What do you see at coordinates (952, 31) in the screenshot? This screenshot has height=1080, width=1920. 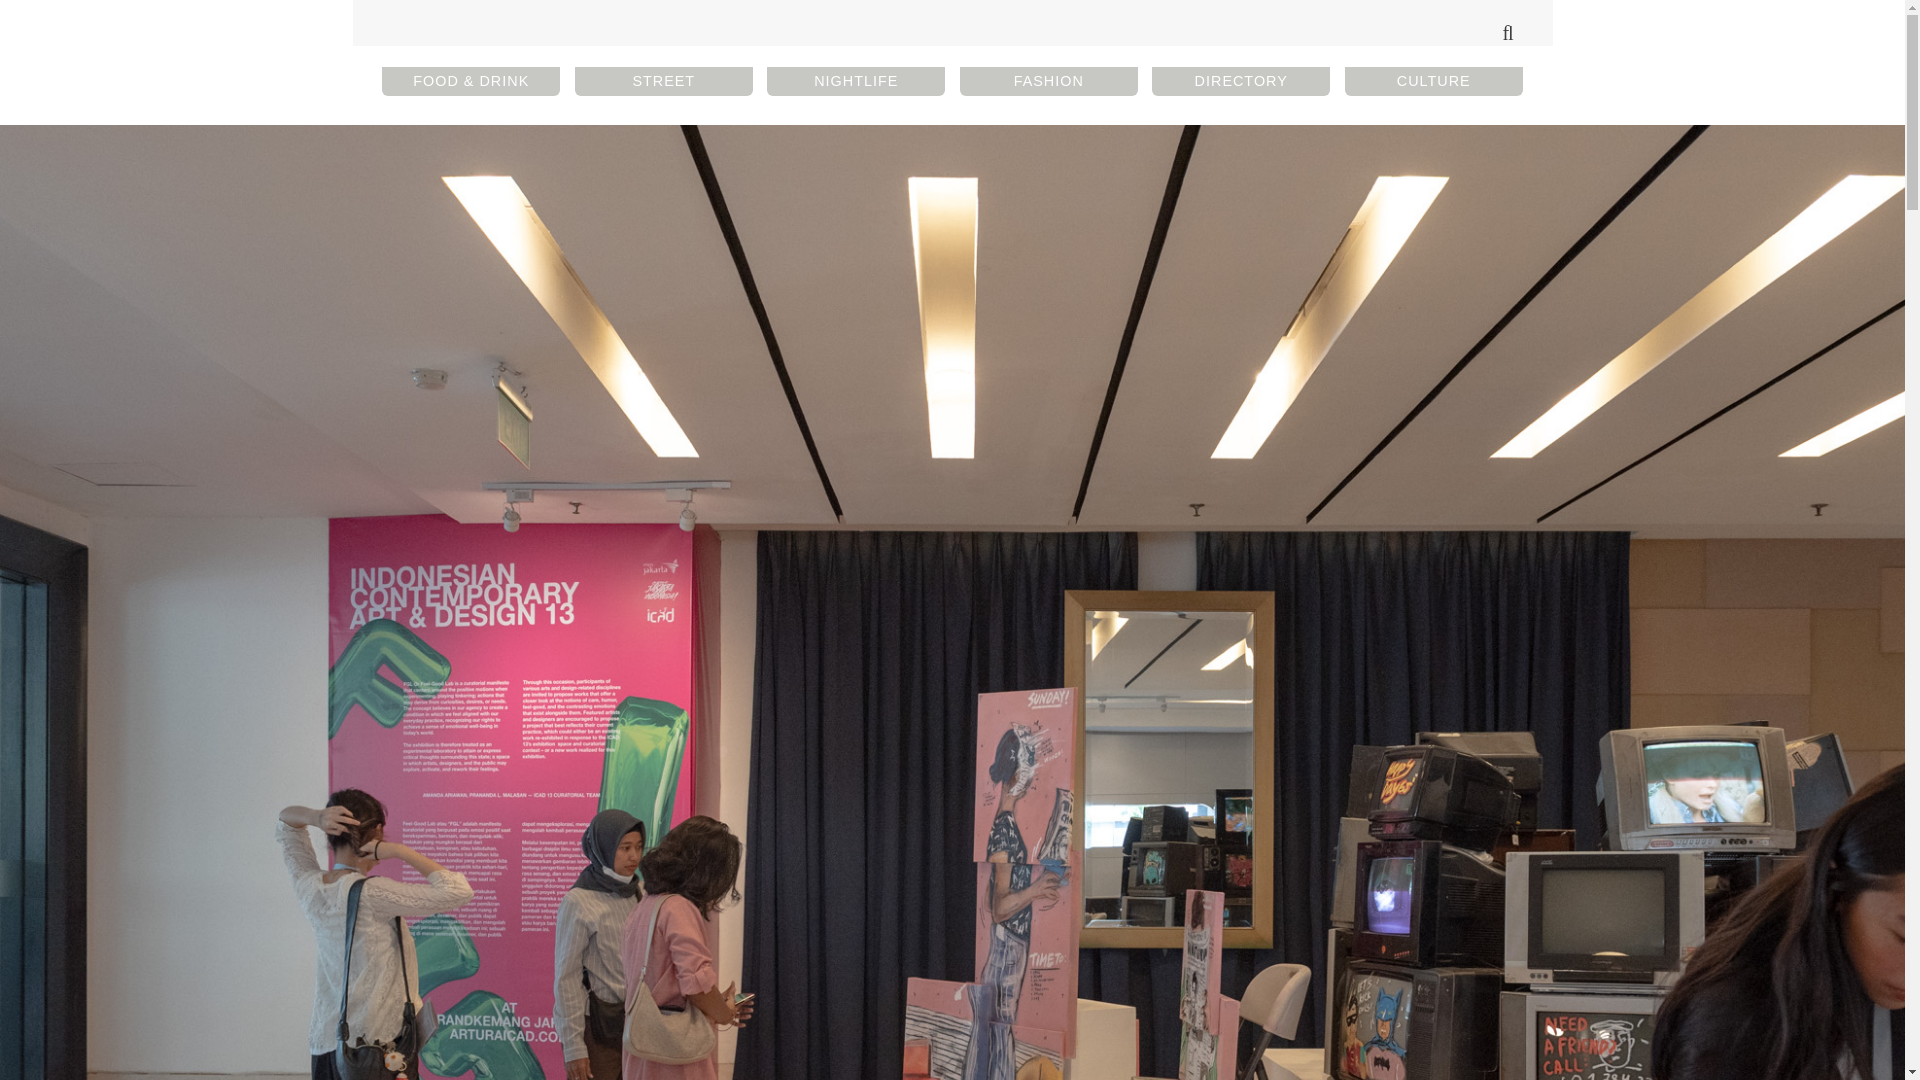 I see `Exploring Emotion at ICAD 13: Feel Good Lab - Manual Jakarta` at bounding box center [952, 31].